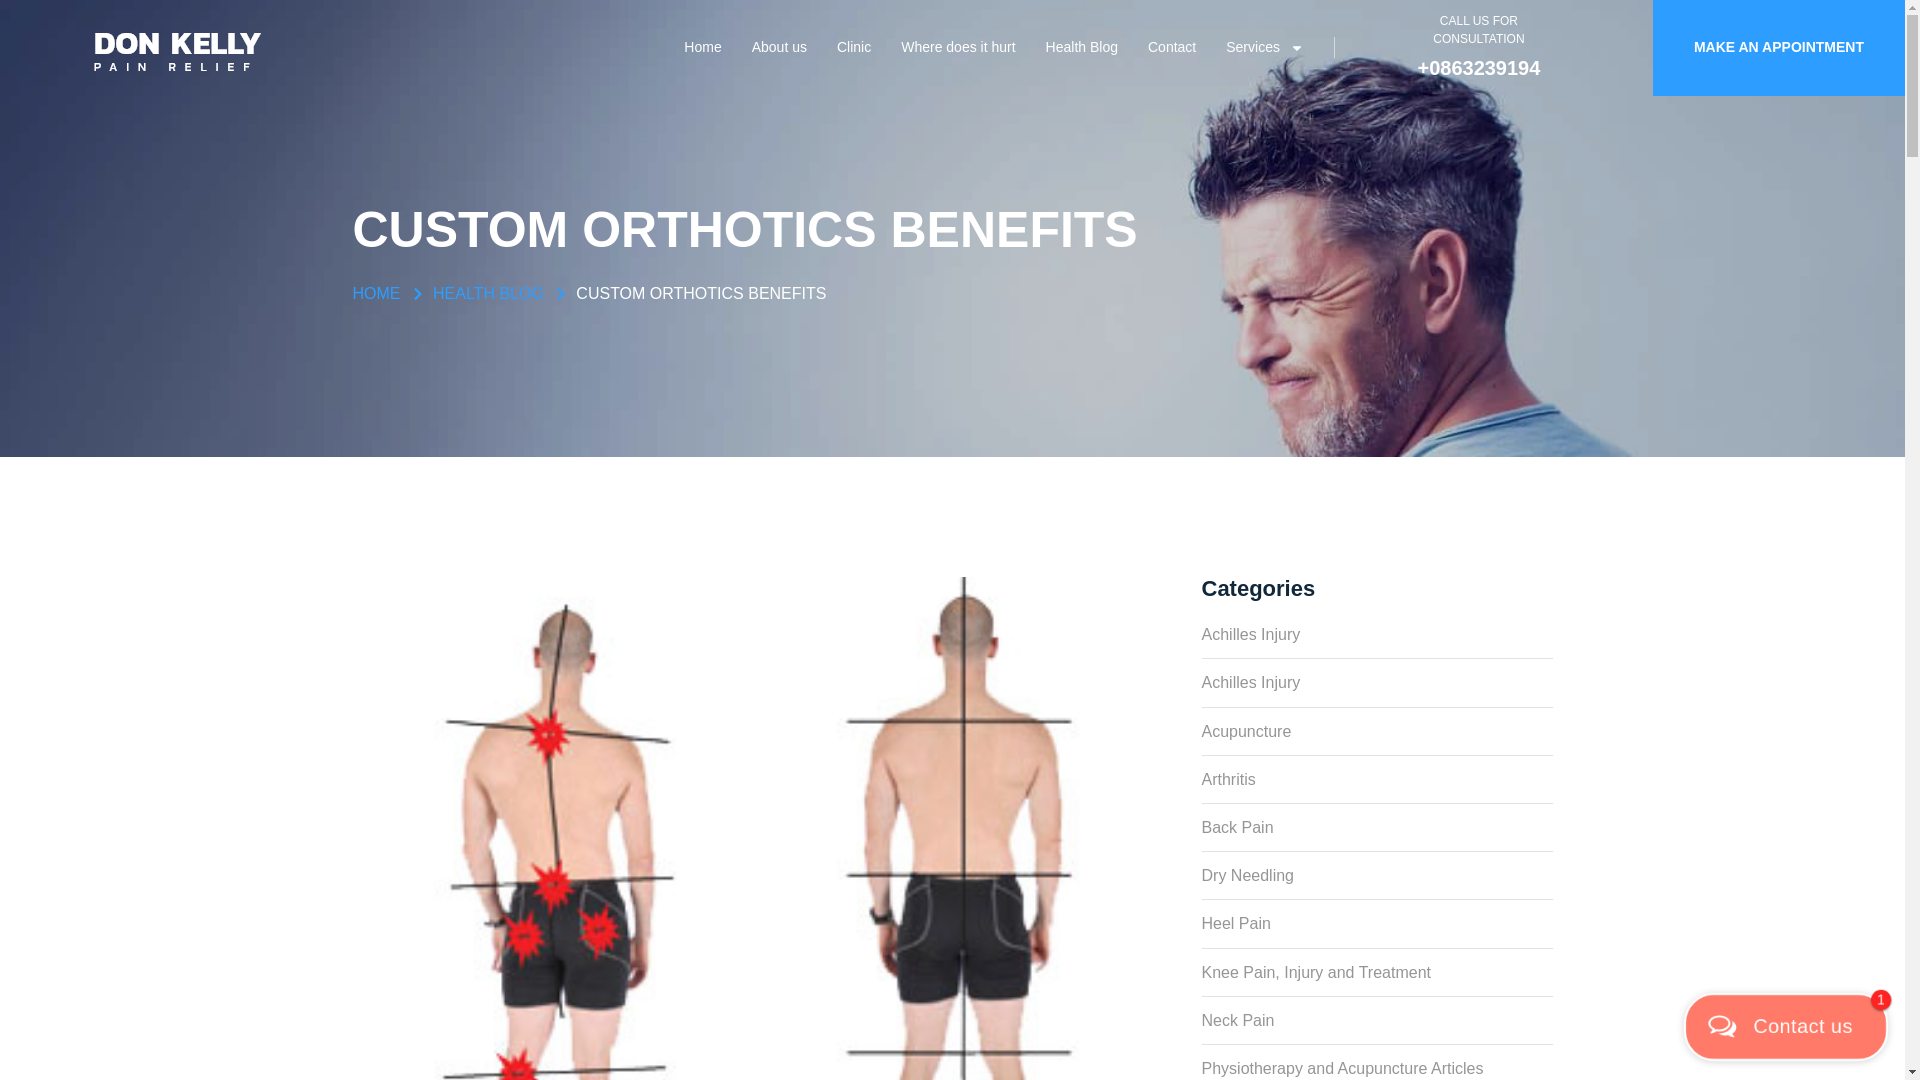 This screenshot has height=1080, width=1920. Describe the element at coordinates (854, 47) in the screenshot. I see `Clinic` at that location.